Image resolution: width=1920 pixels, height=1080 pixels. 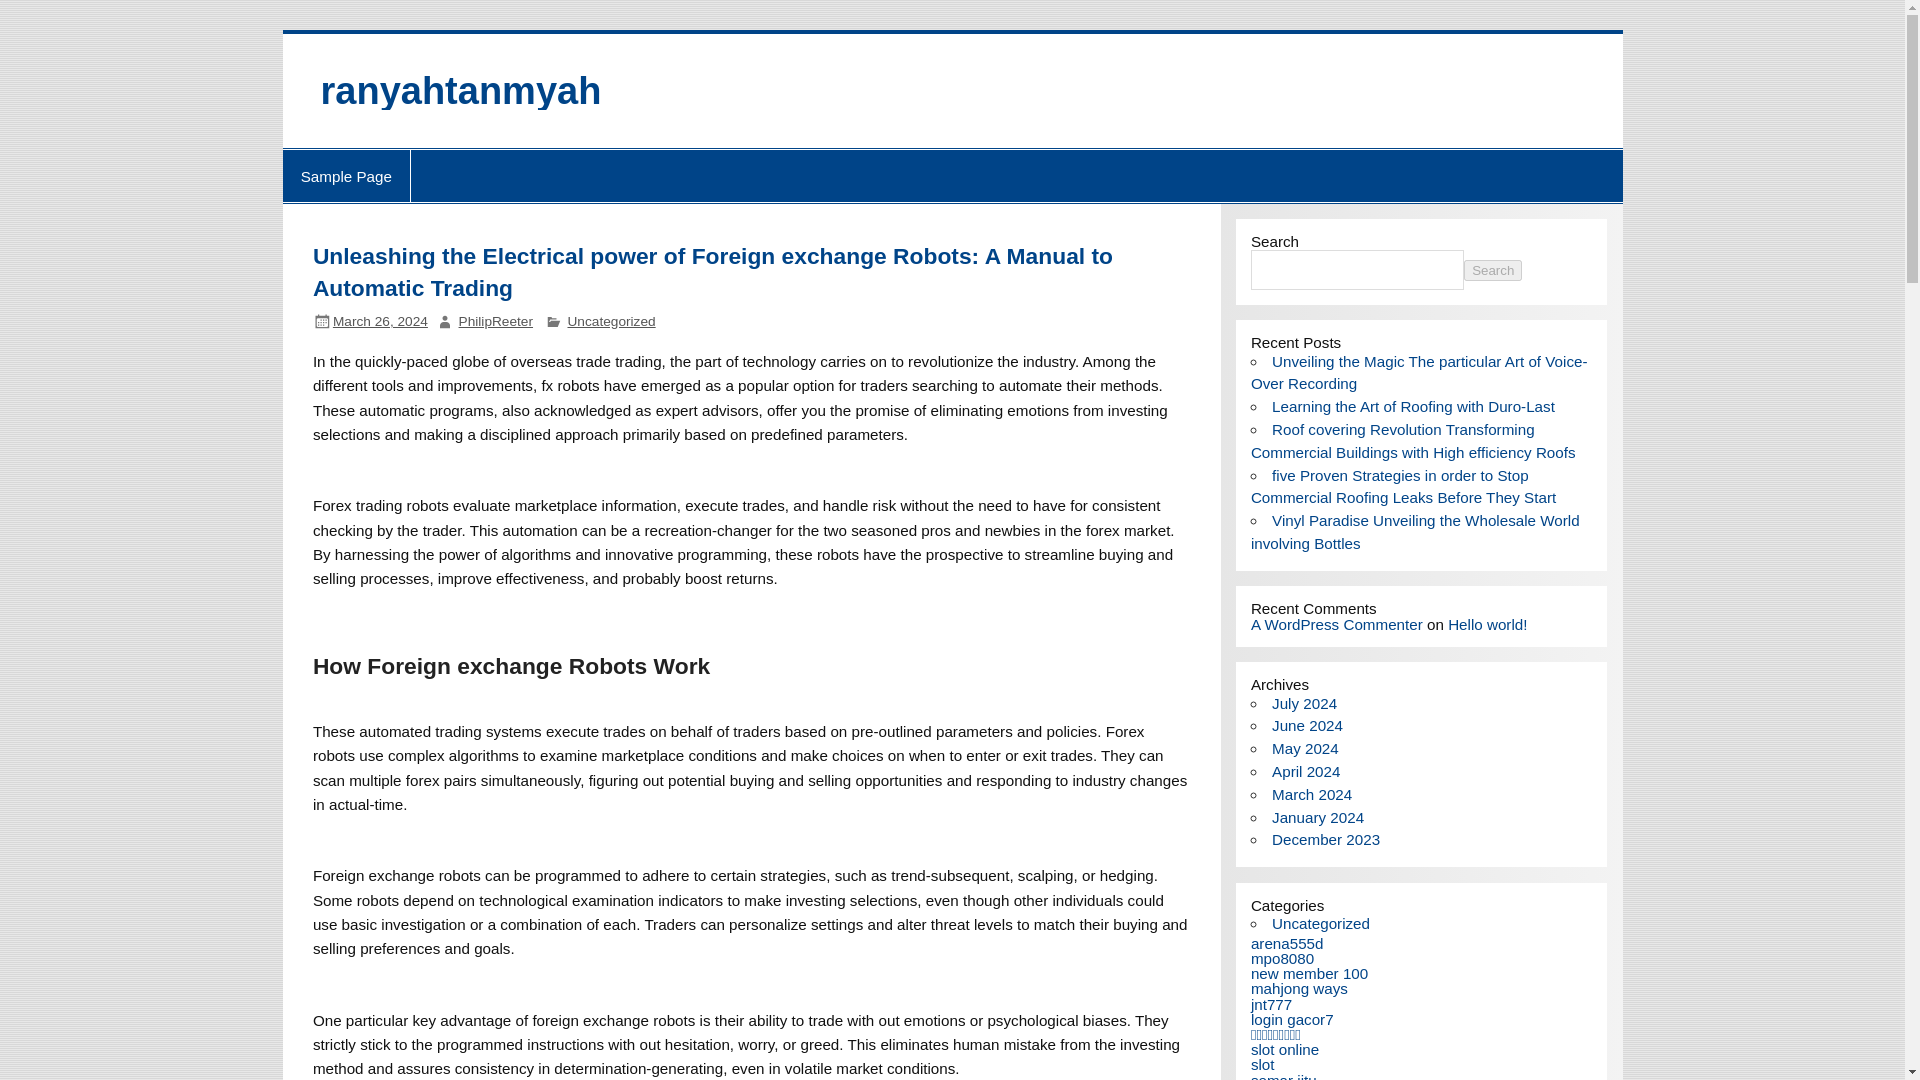 What do you see at coordinates (610, 322) in the screenshot?
I see `Uncategorized` at bounding box center [610, 322].